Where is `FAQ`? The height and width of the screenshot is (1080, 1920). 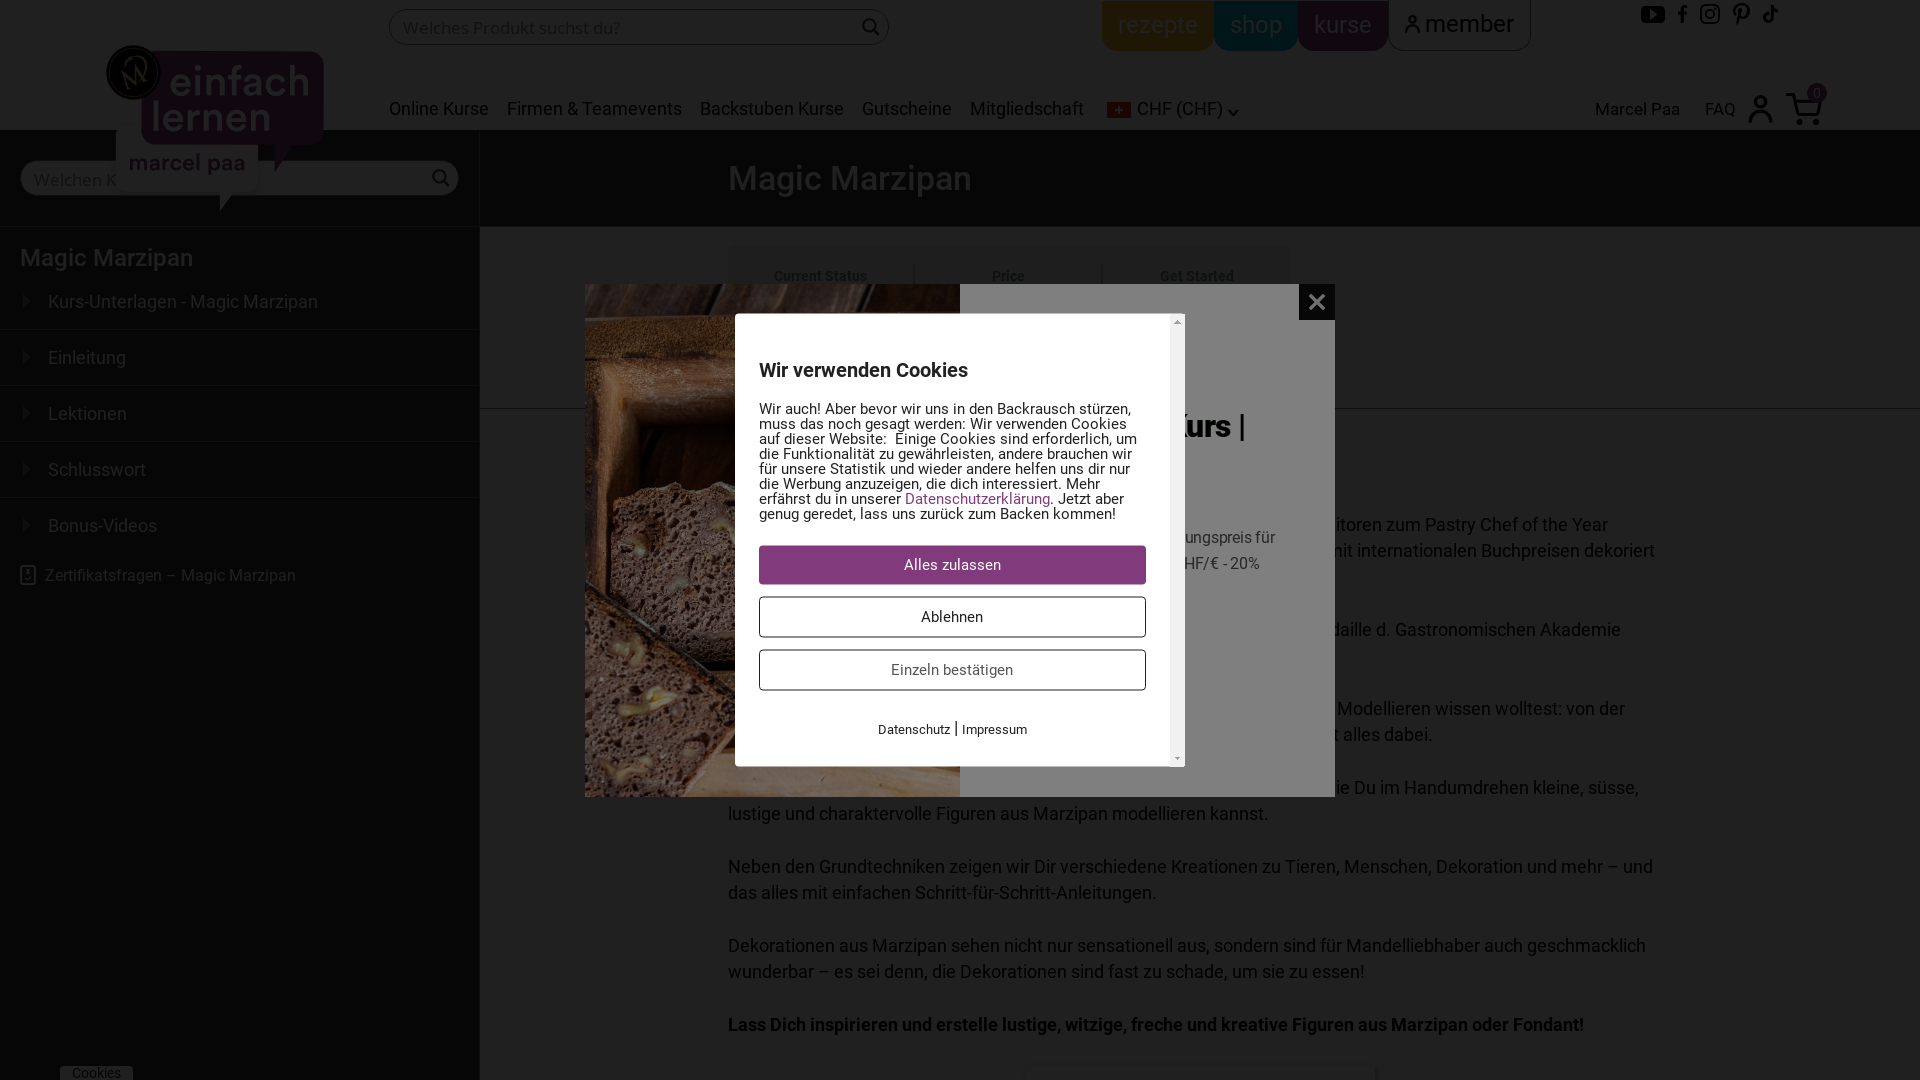
FAQ is located at coordinates (1720, 109).